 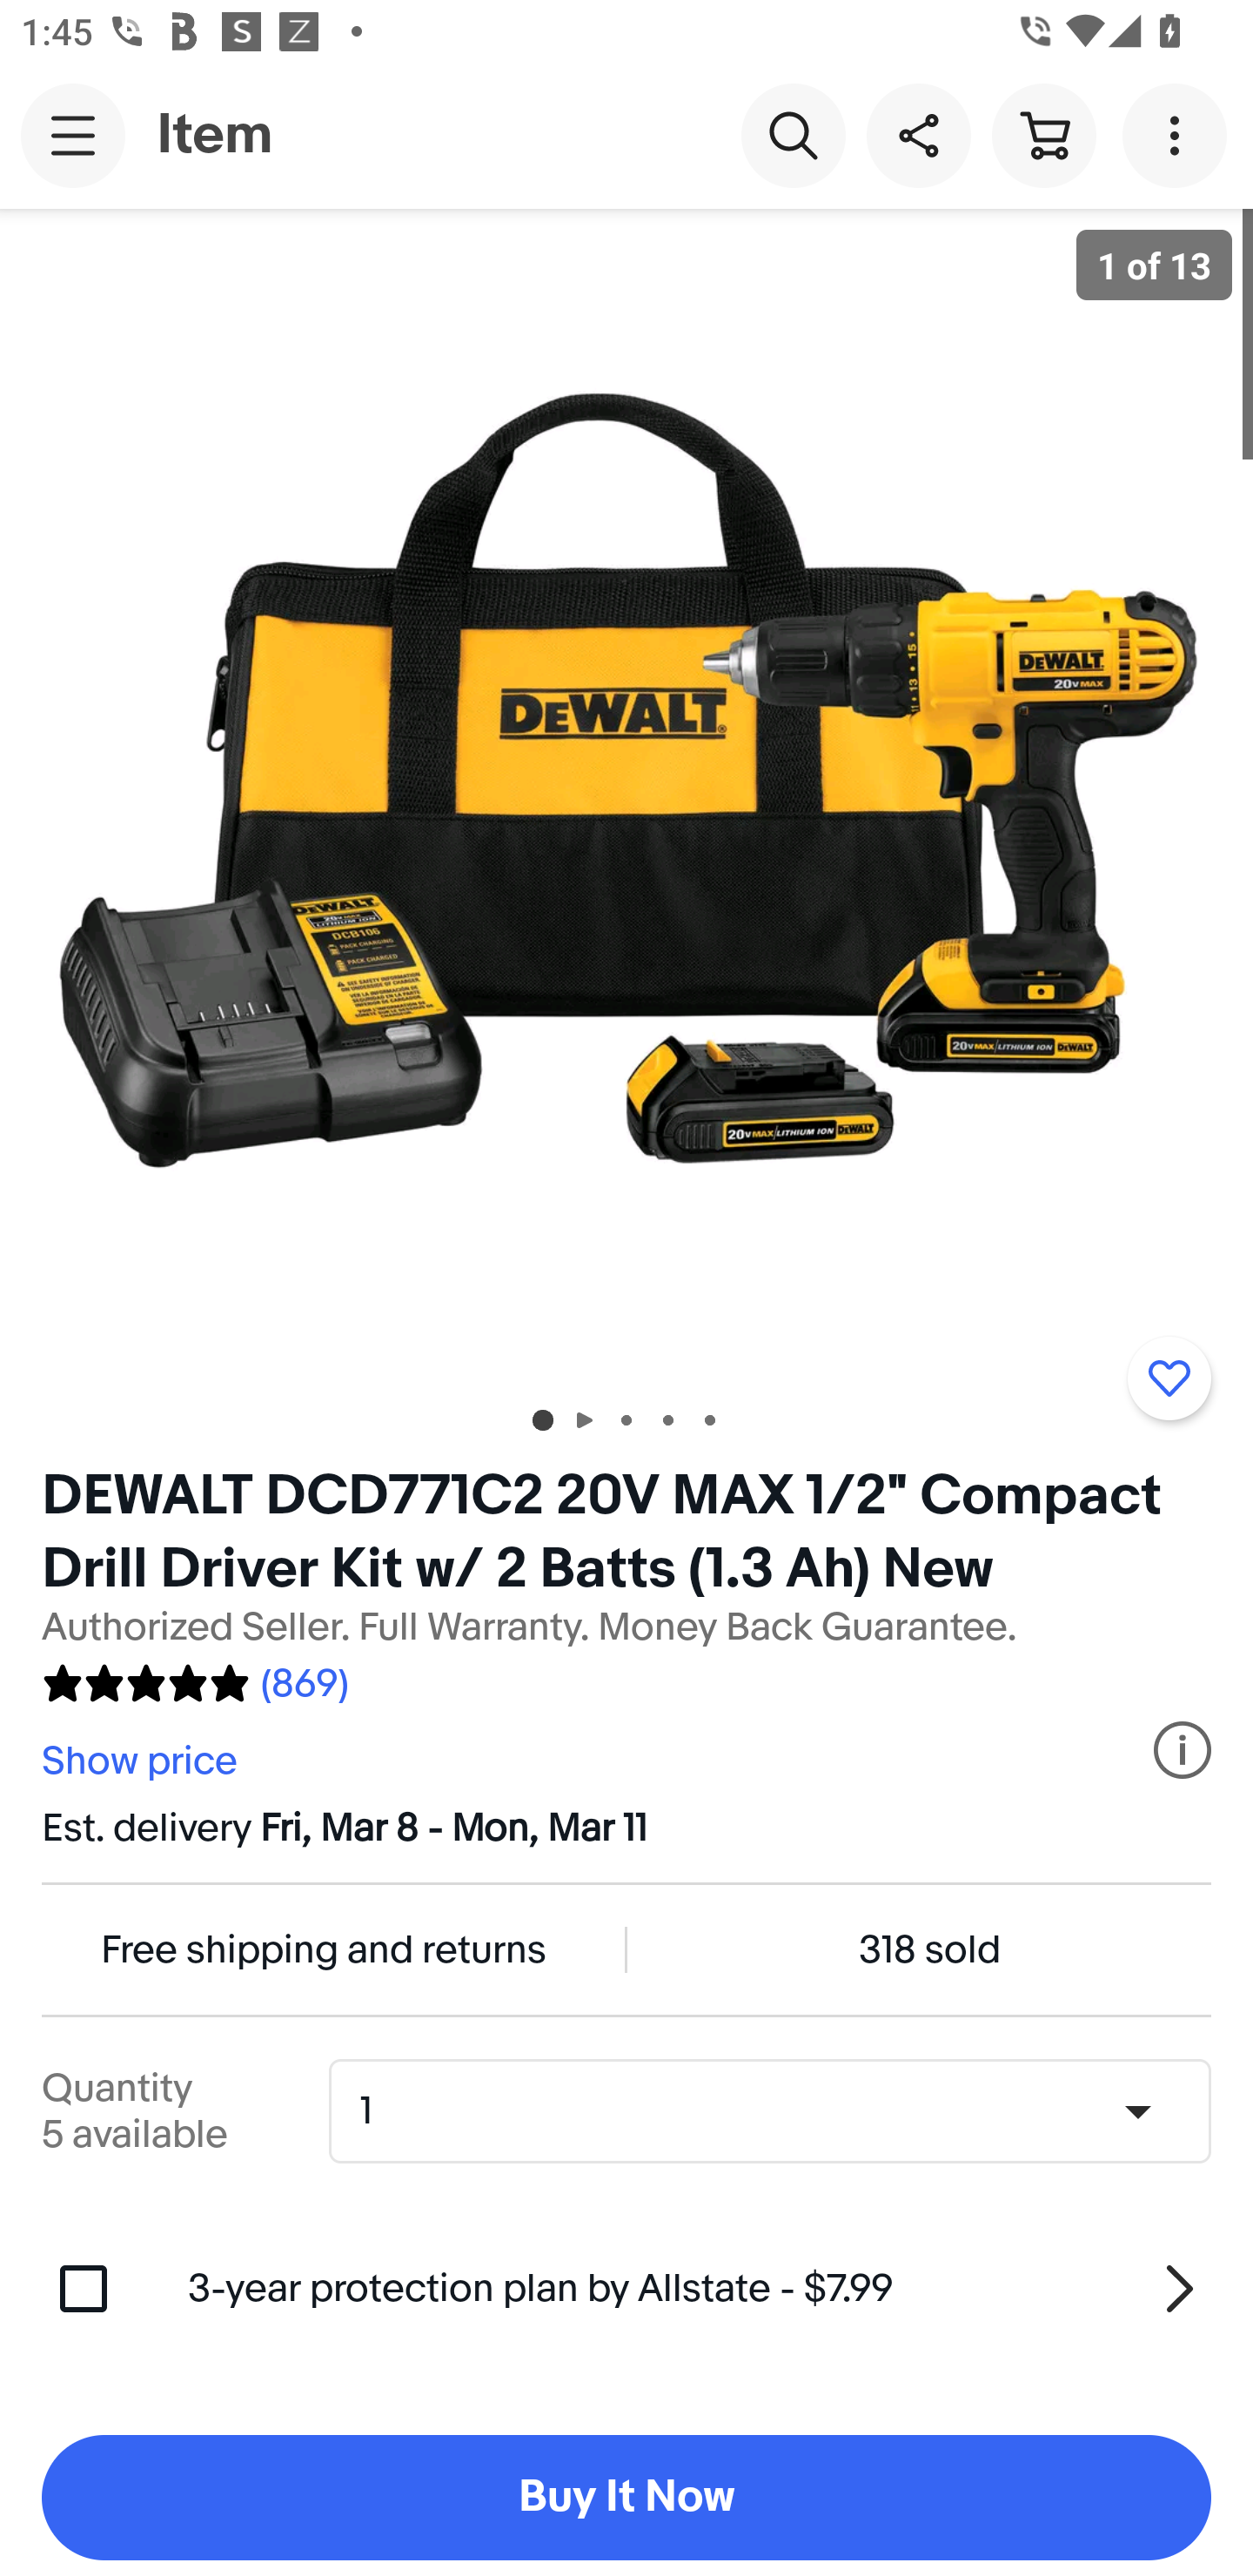 What do you see at coordinates (626, 793) in the screenshot?
I see `Item image 1 of 13` at bounding box center [626, 793].